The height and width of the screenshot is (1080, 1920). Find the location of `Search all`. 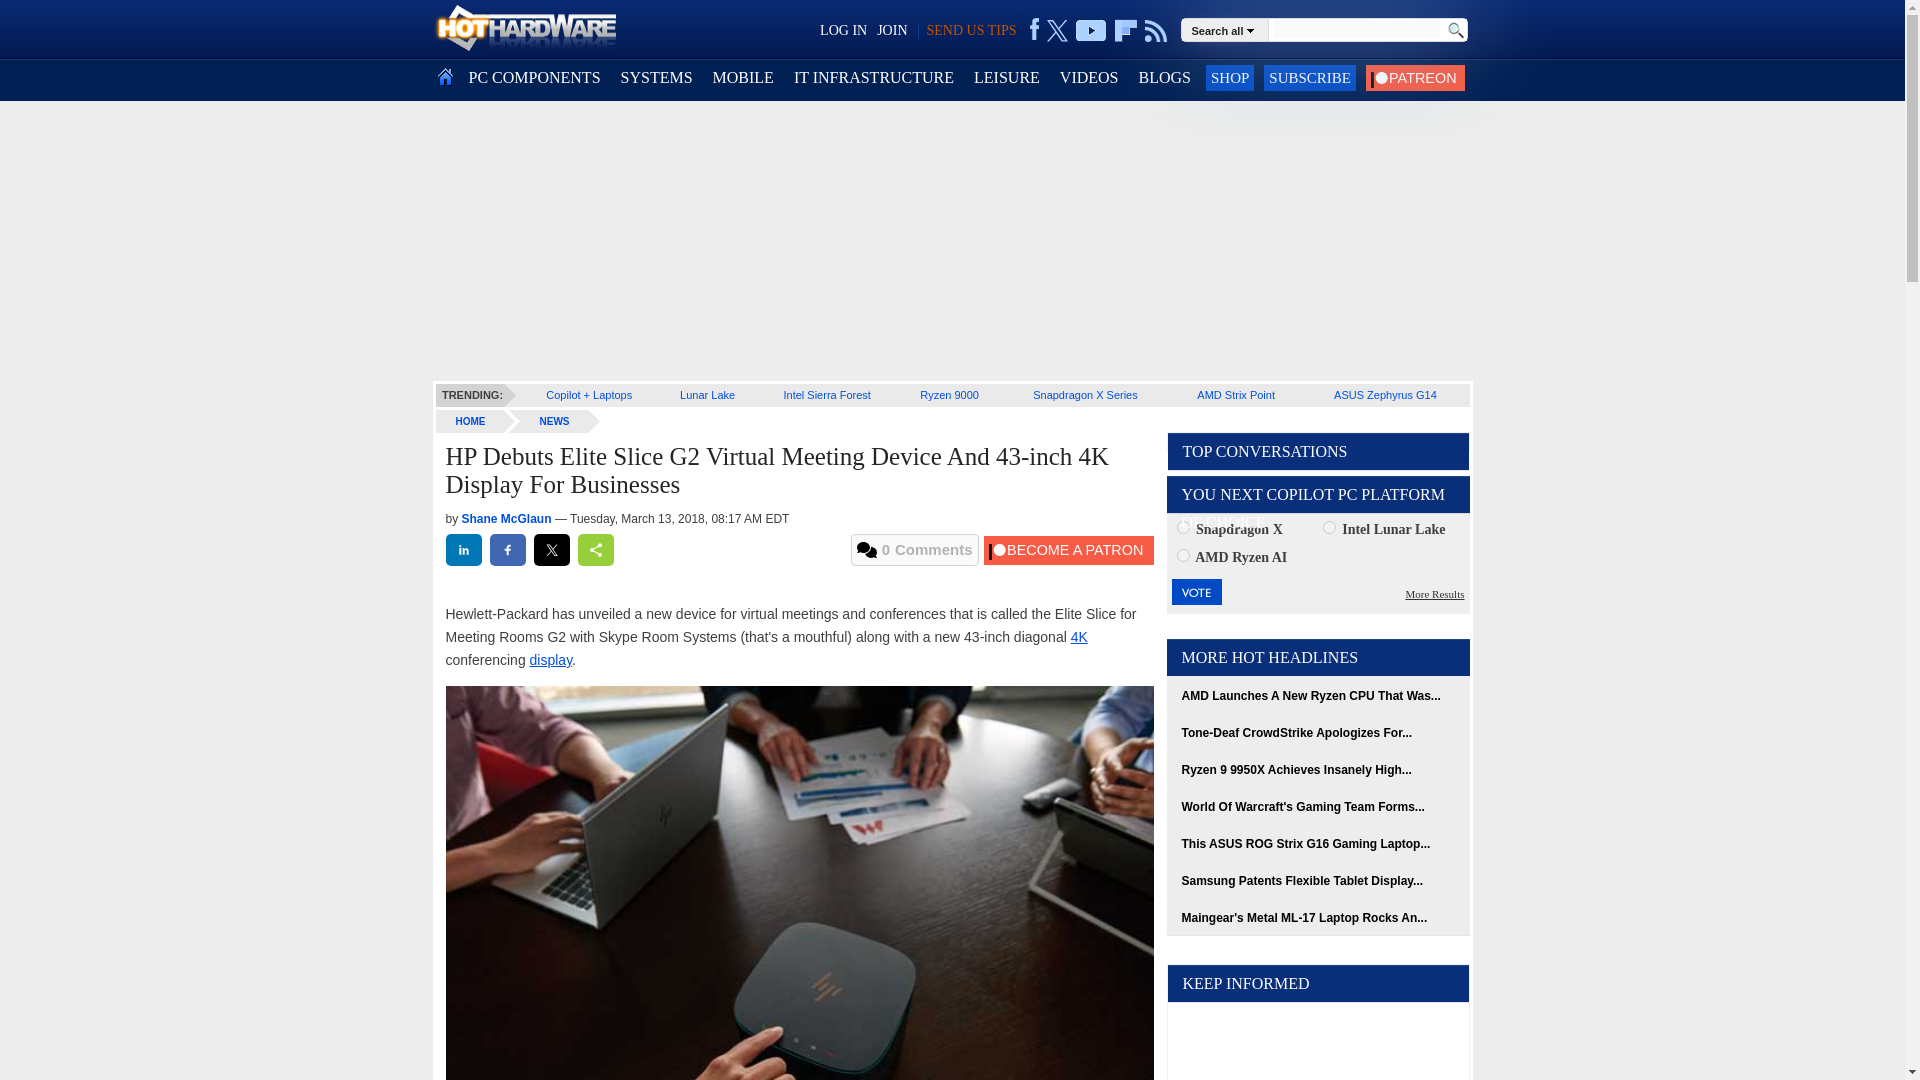

Search all is located at coordinates (1226, 29).